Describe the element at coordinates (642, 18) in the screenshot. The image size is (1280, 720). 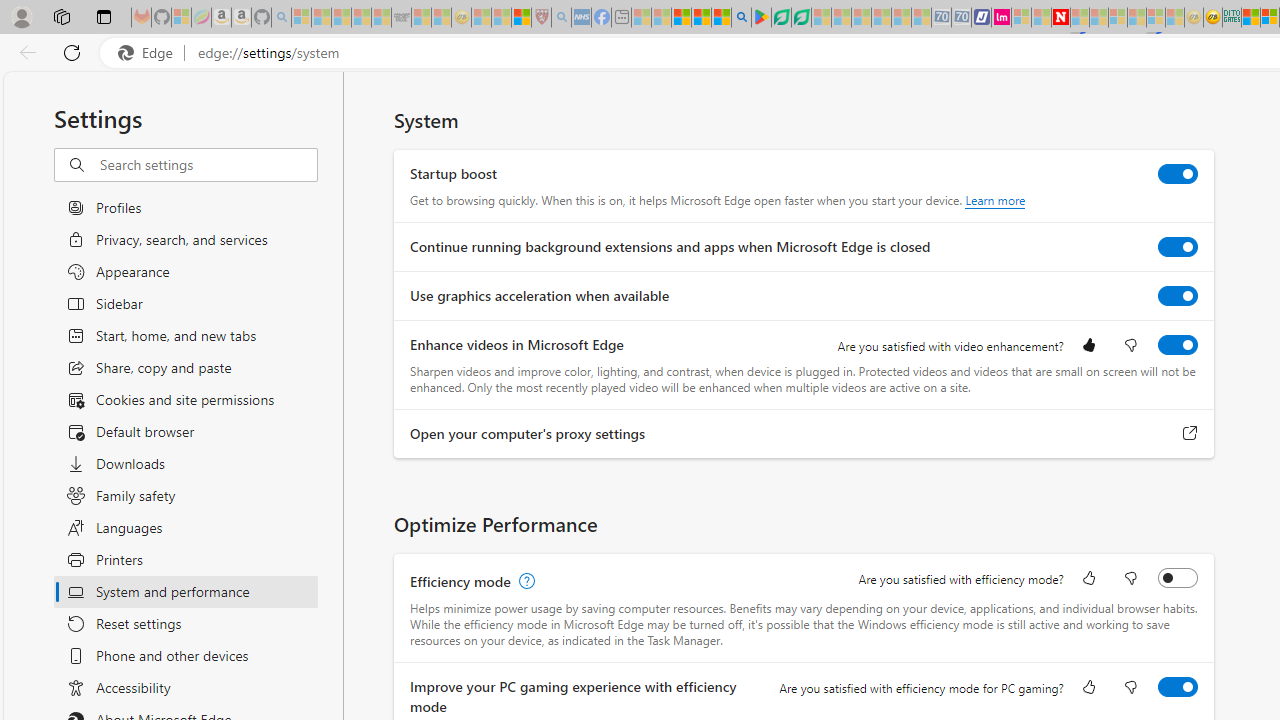
I see `MSNBC - MSN - Sleeping` at that location.